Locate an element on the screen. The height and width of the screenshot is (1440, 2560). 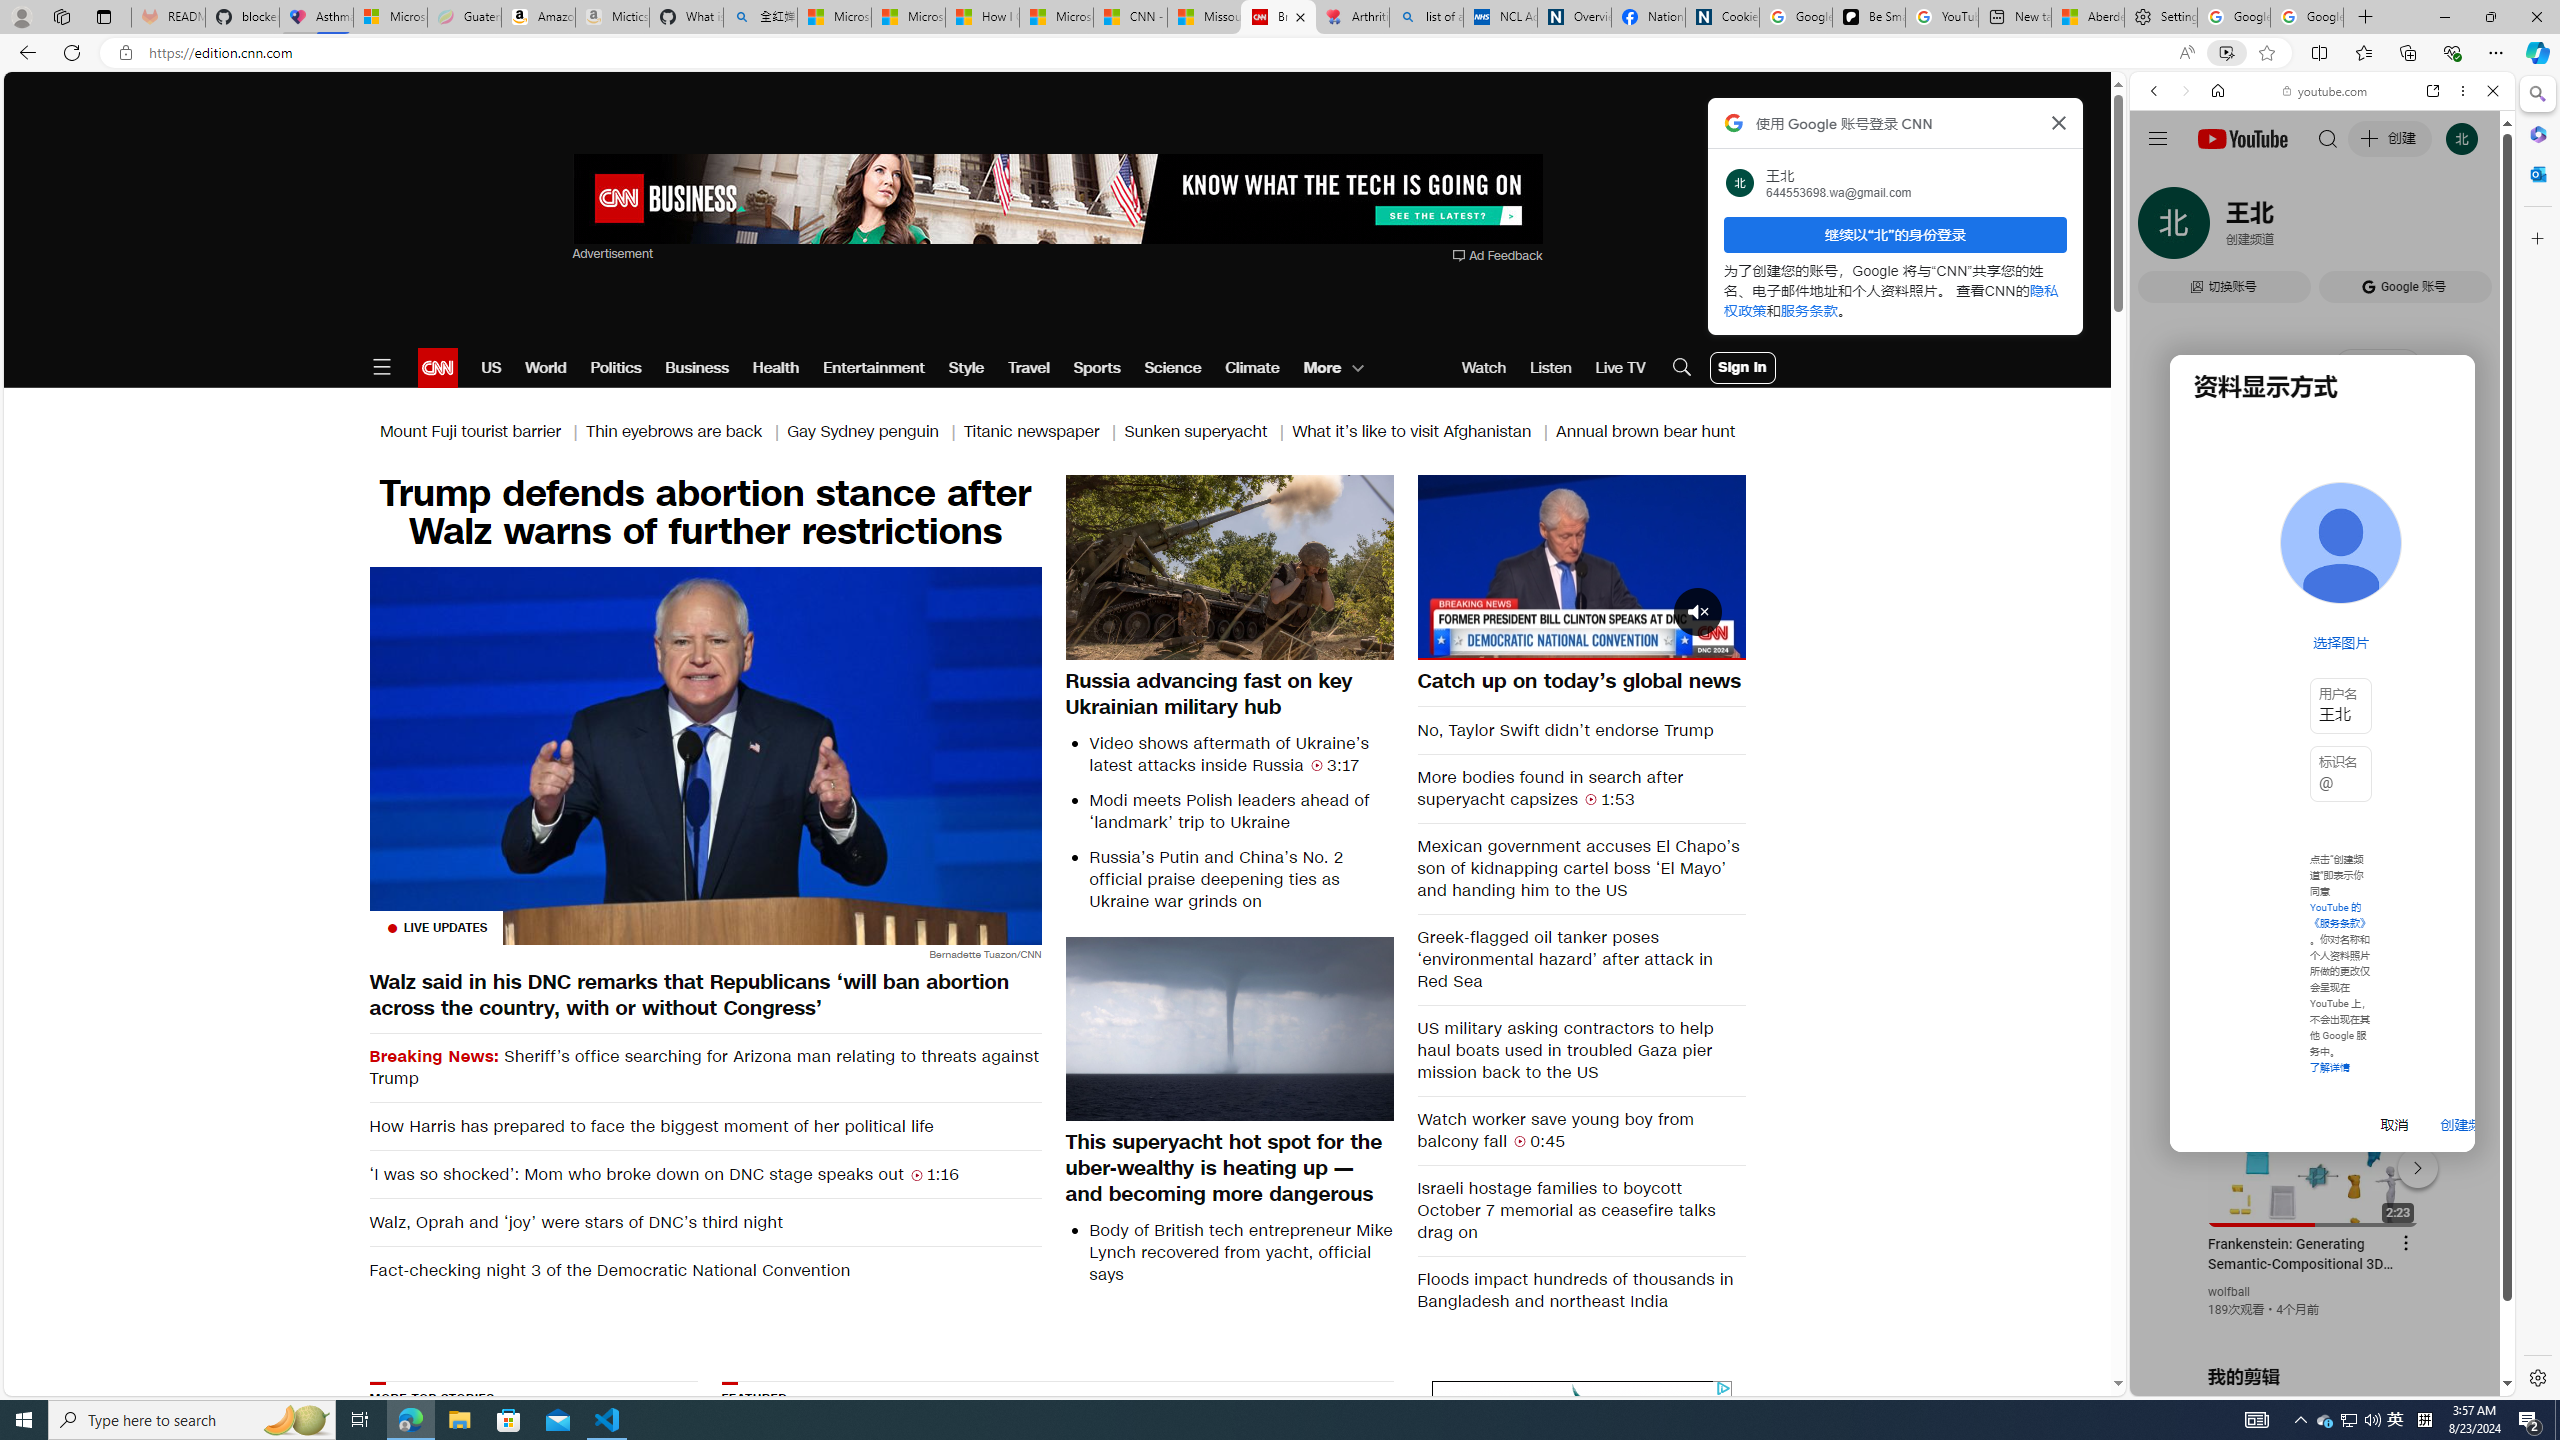
Forward 10 seconds is located at coordinates (1640, 566).